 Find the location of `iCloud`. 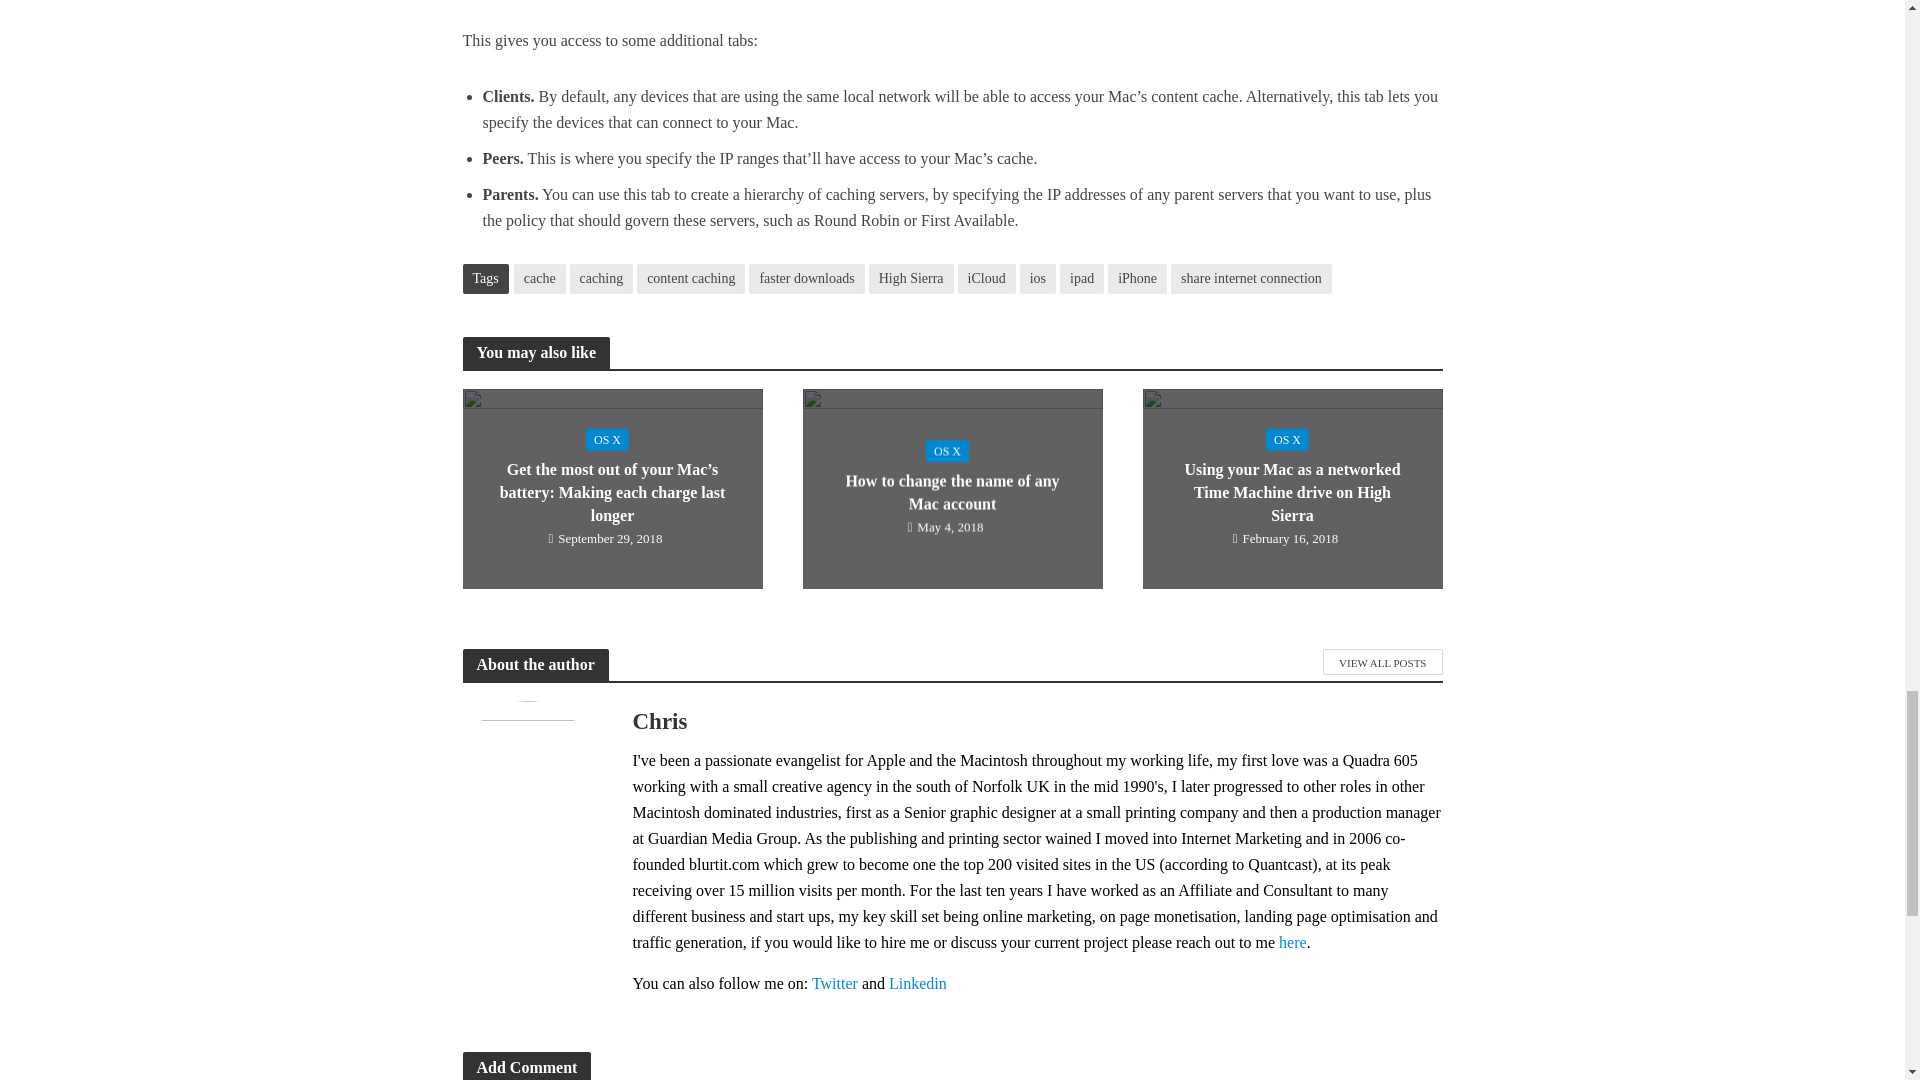

iCloud is located at coordinates (986, 278).